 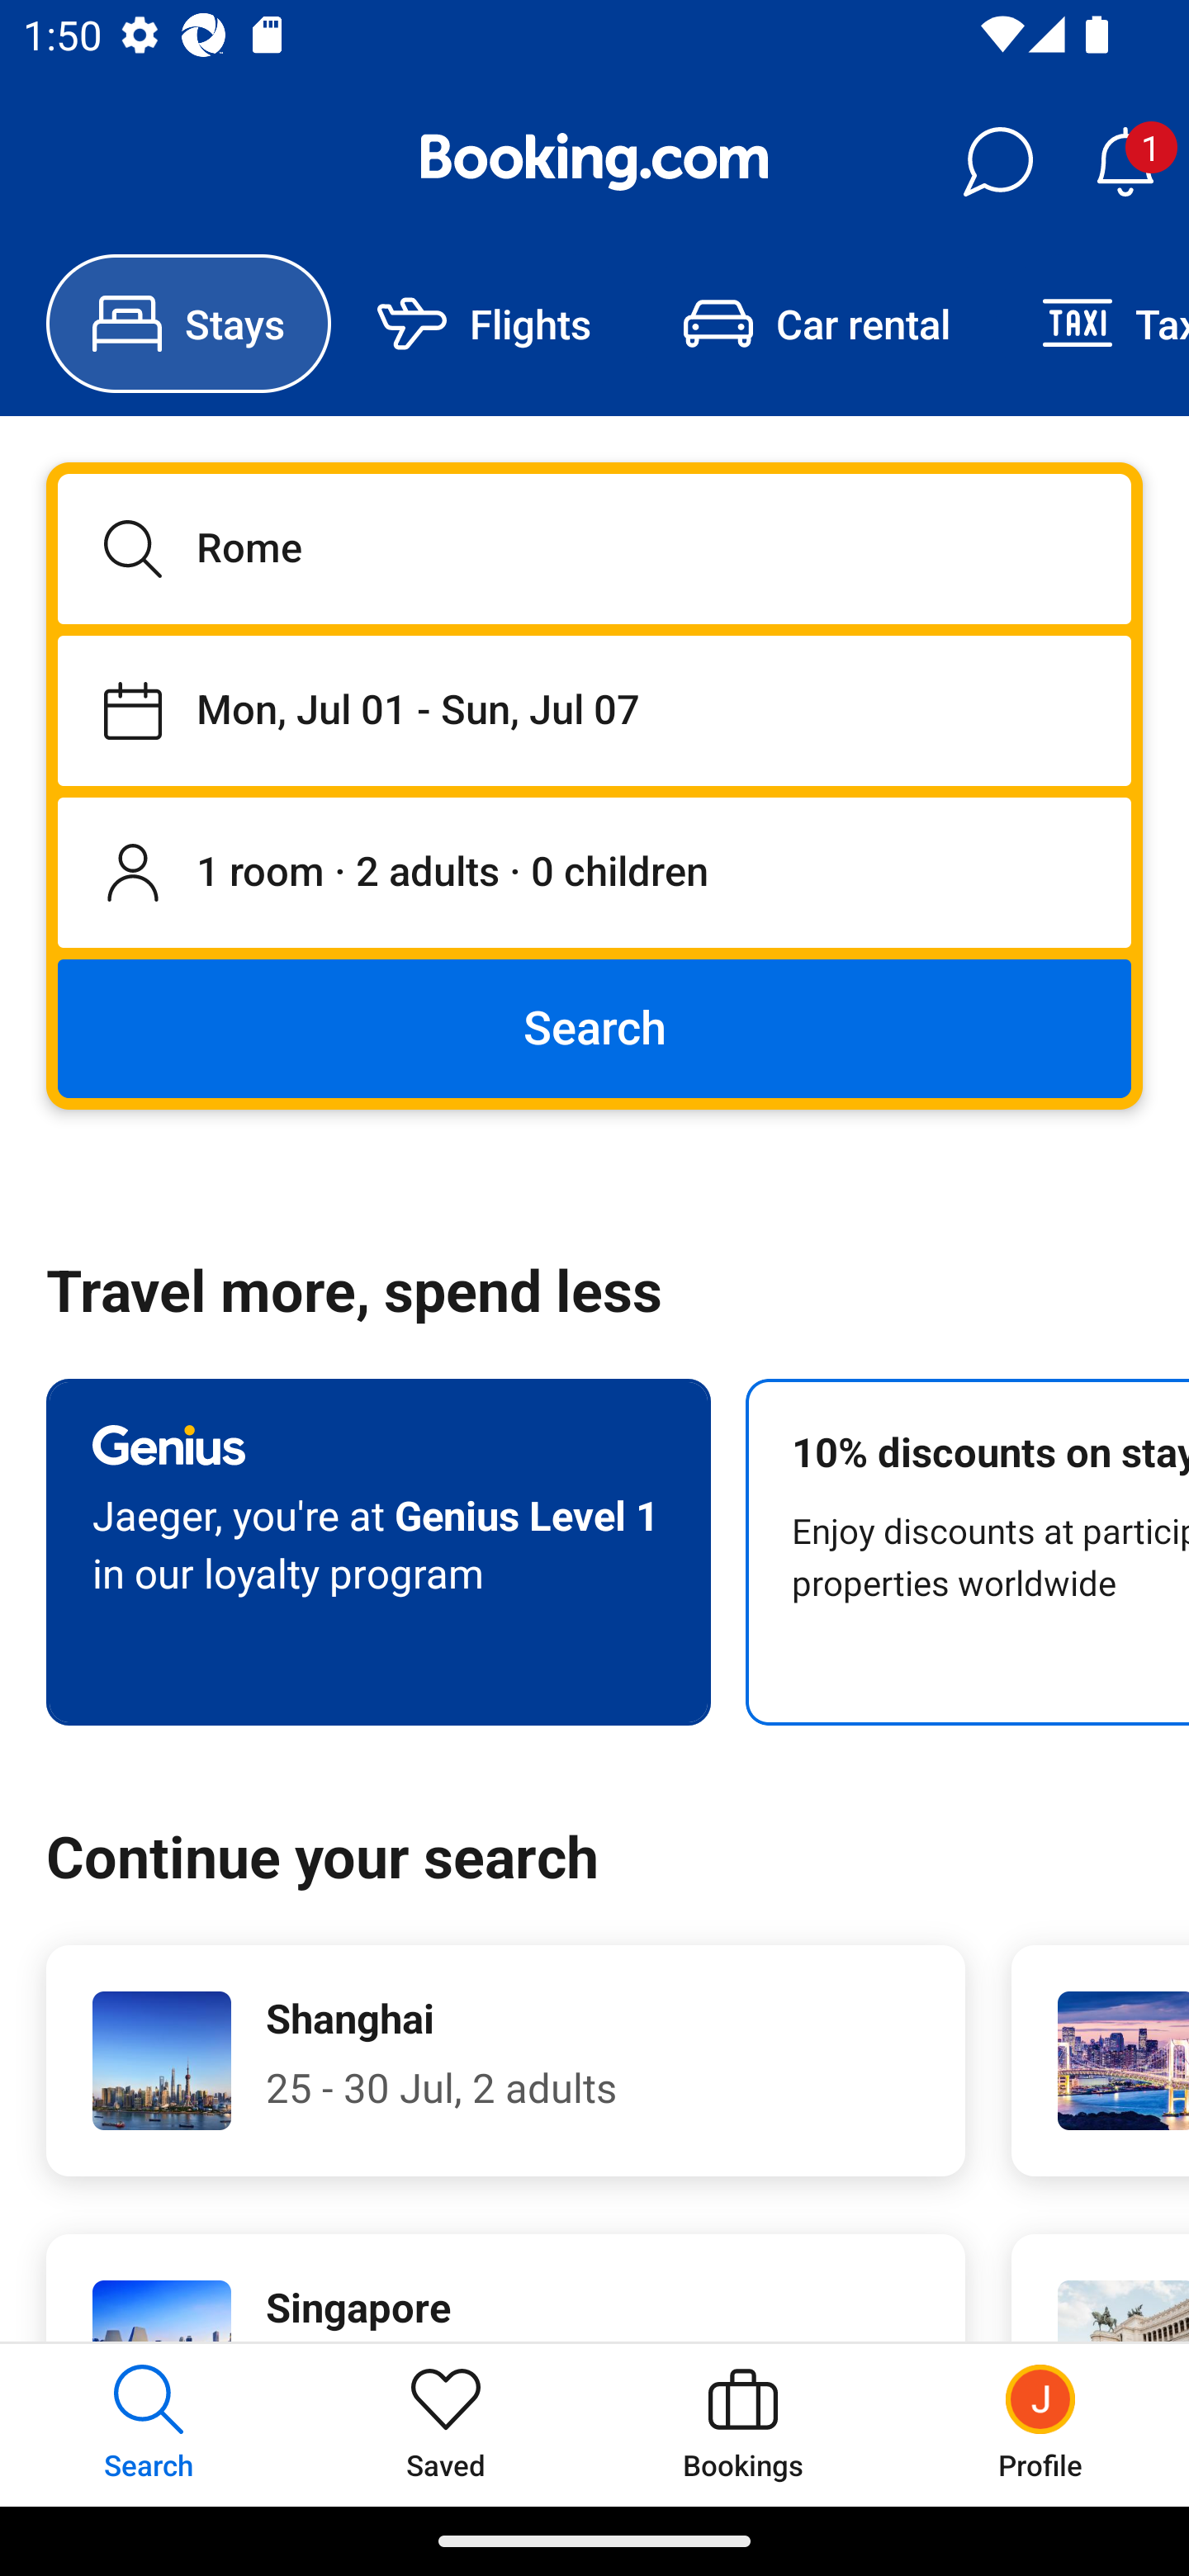 I want to click on Notifications, so click(x=1125, y=162).